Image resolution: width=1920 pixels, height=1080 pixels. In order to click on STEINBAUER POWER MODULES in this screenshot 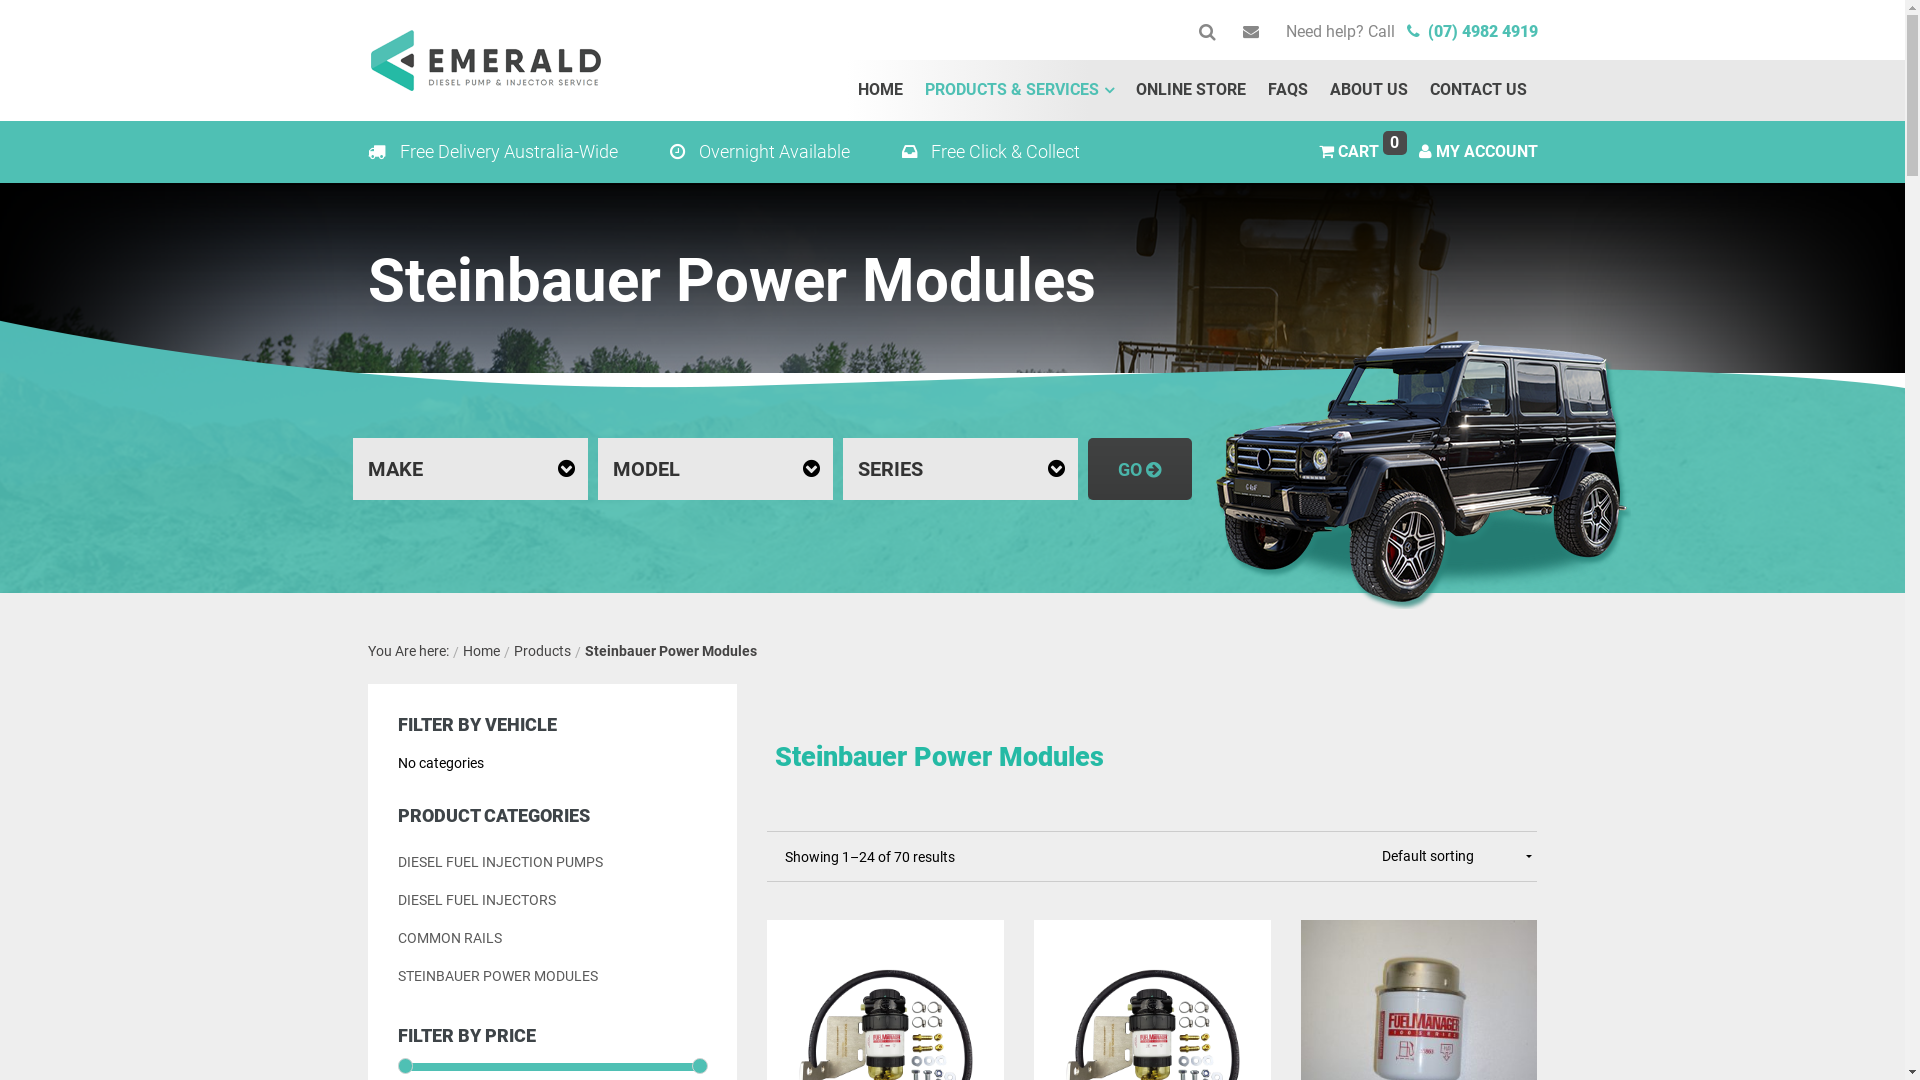, I will do `click(498, 976)`.